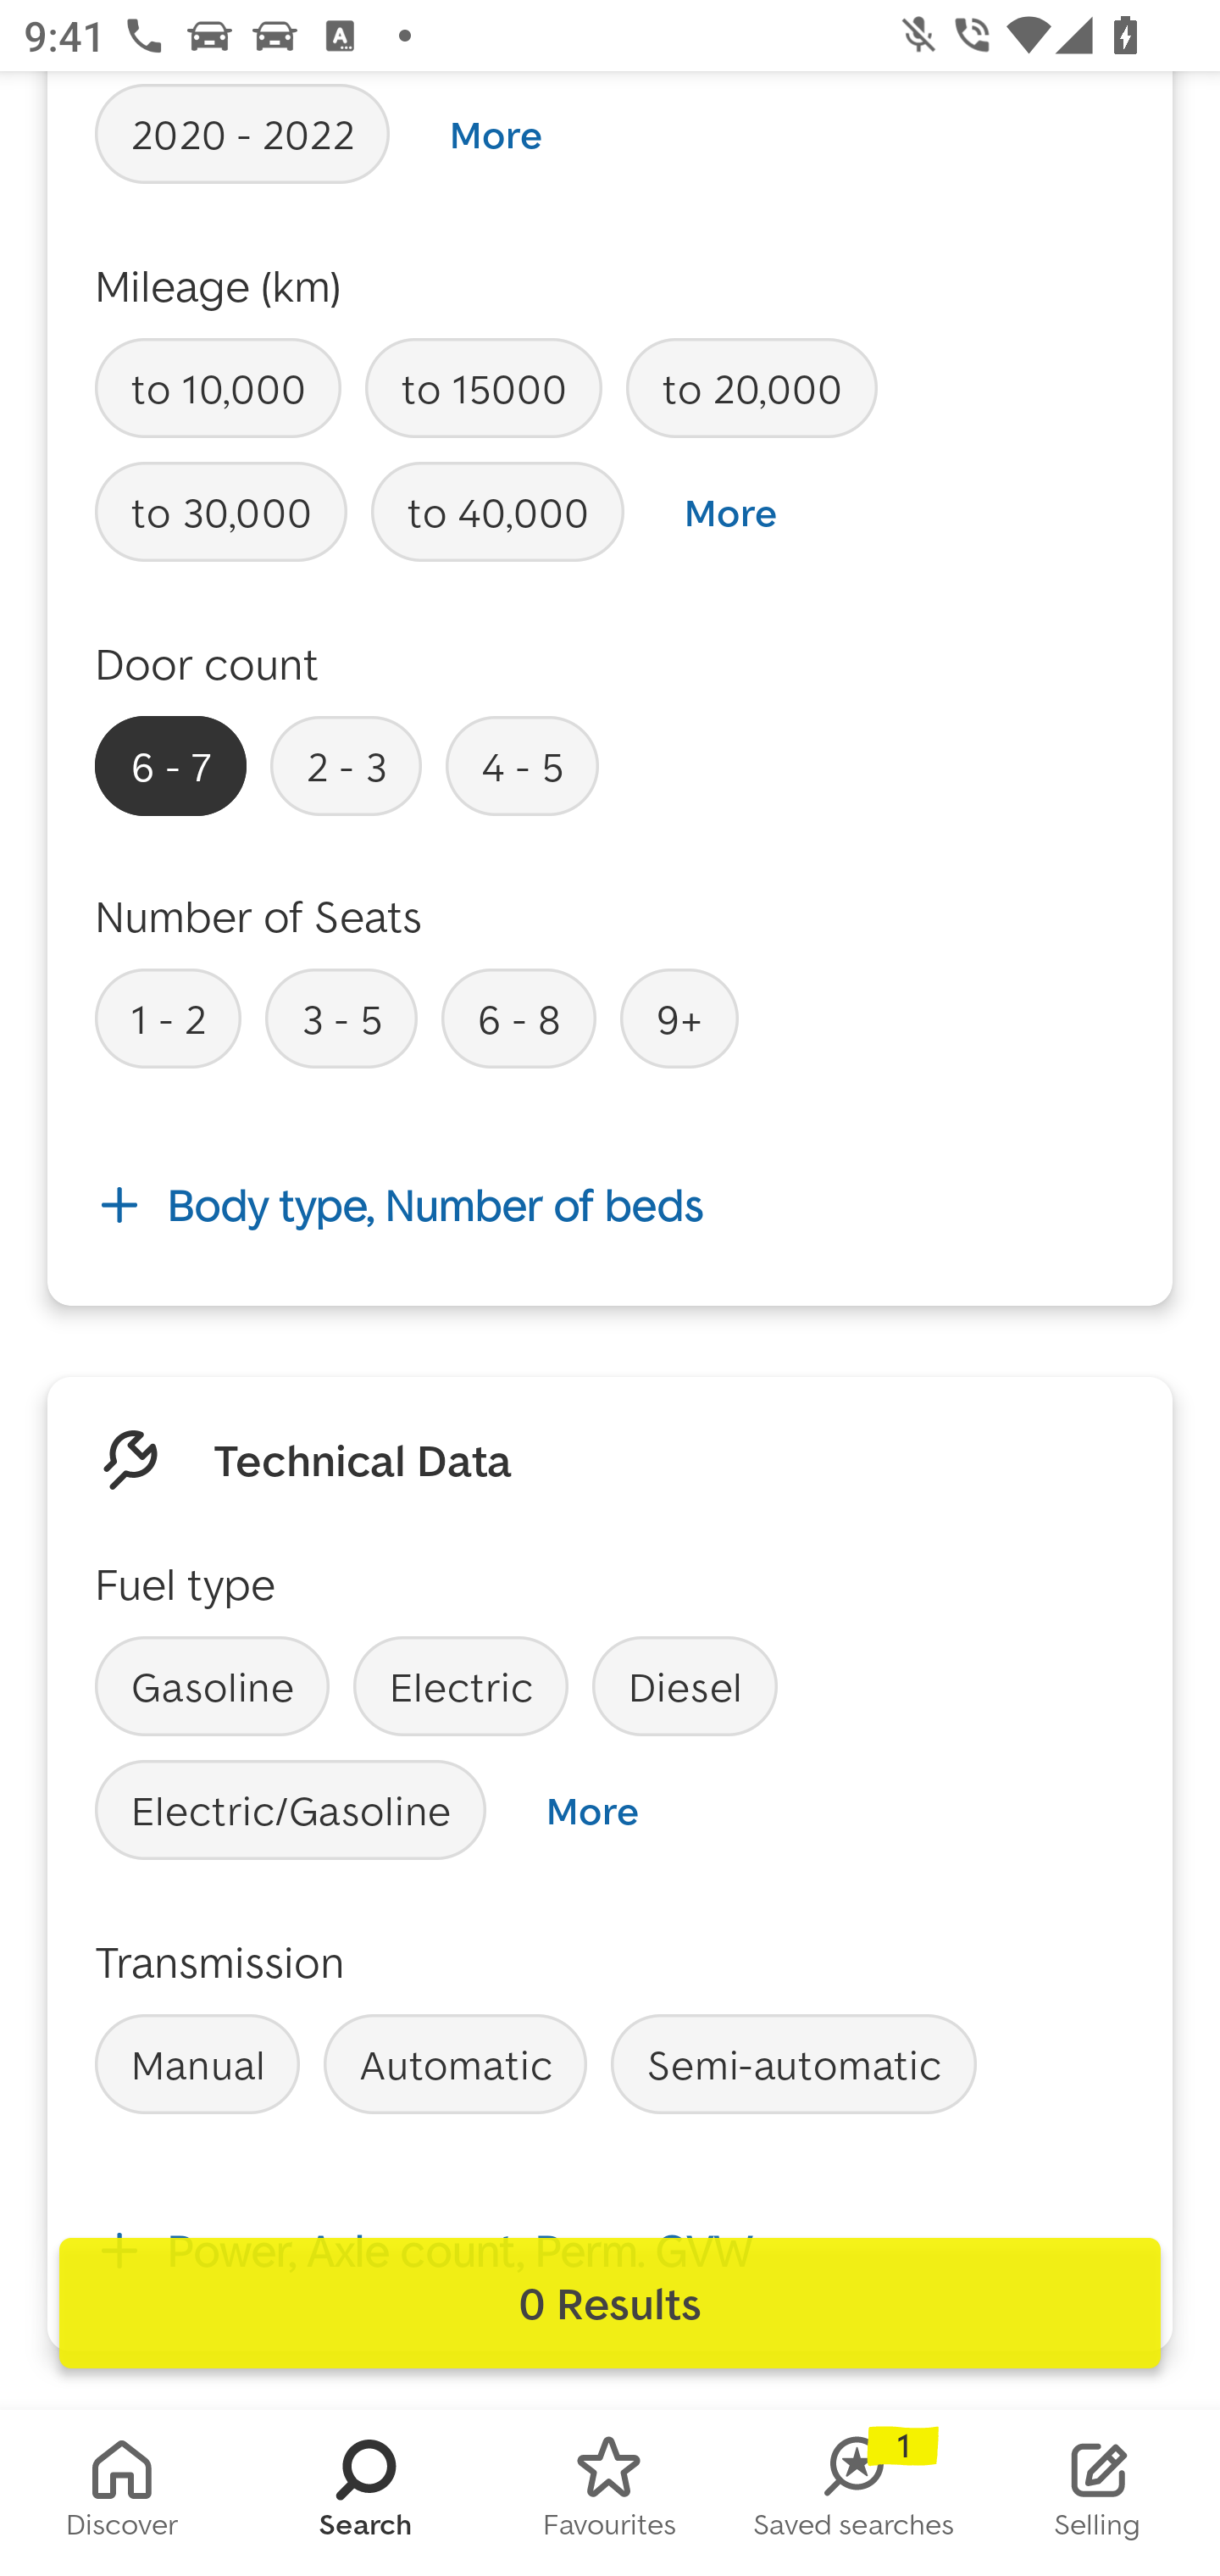 The image size is (1220, 2576). What do you see at coordinates (219, 286) in the screenshot?
I see `Mileage (km)` at bounding box center [219, 286].